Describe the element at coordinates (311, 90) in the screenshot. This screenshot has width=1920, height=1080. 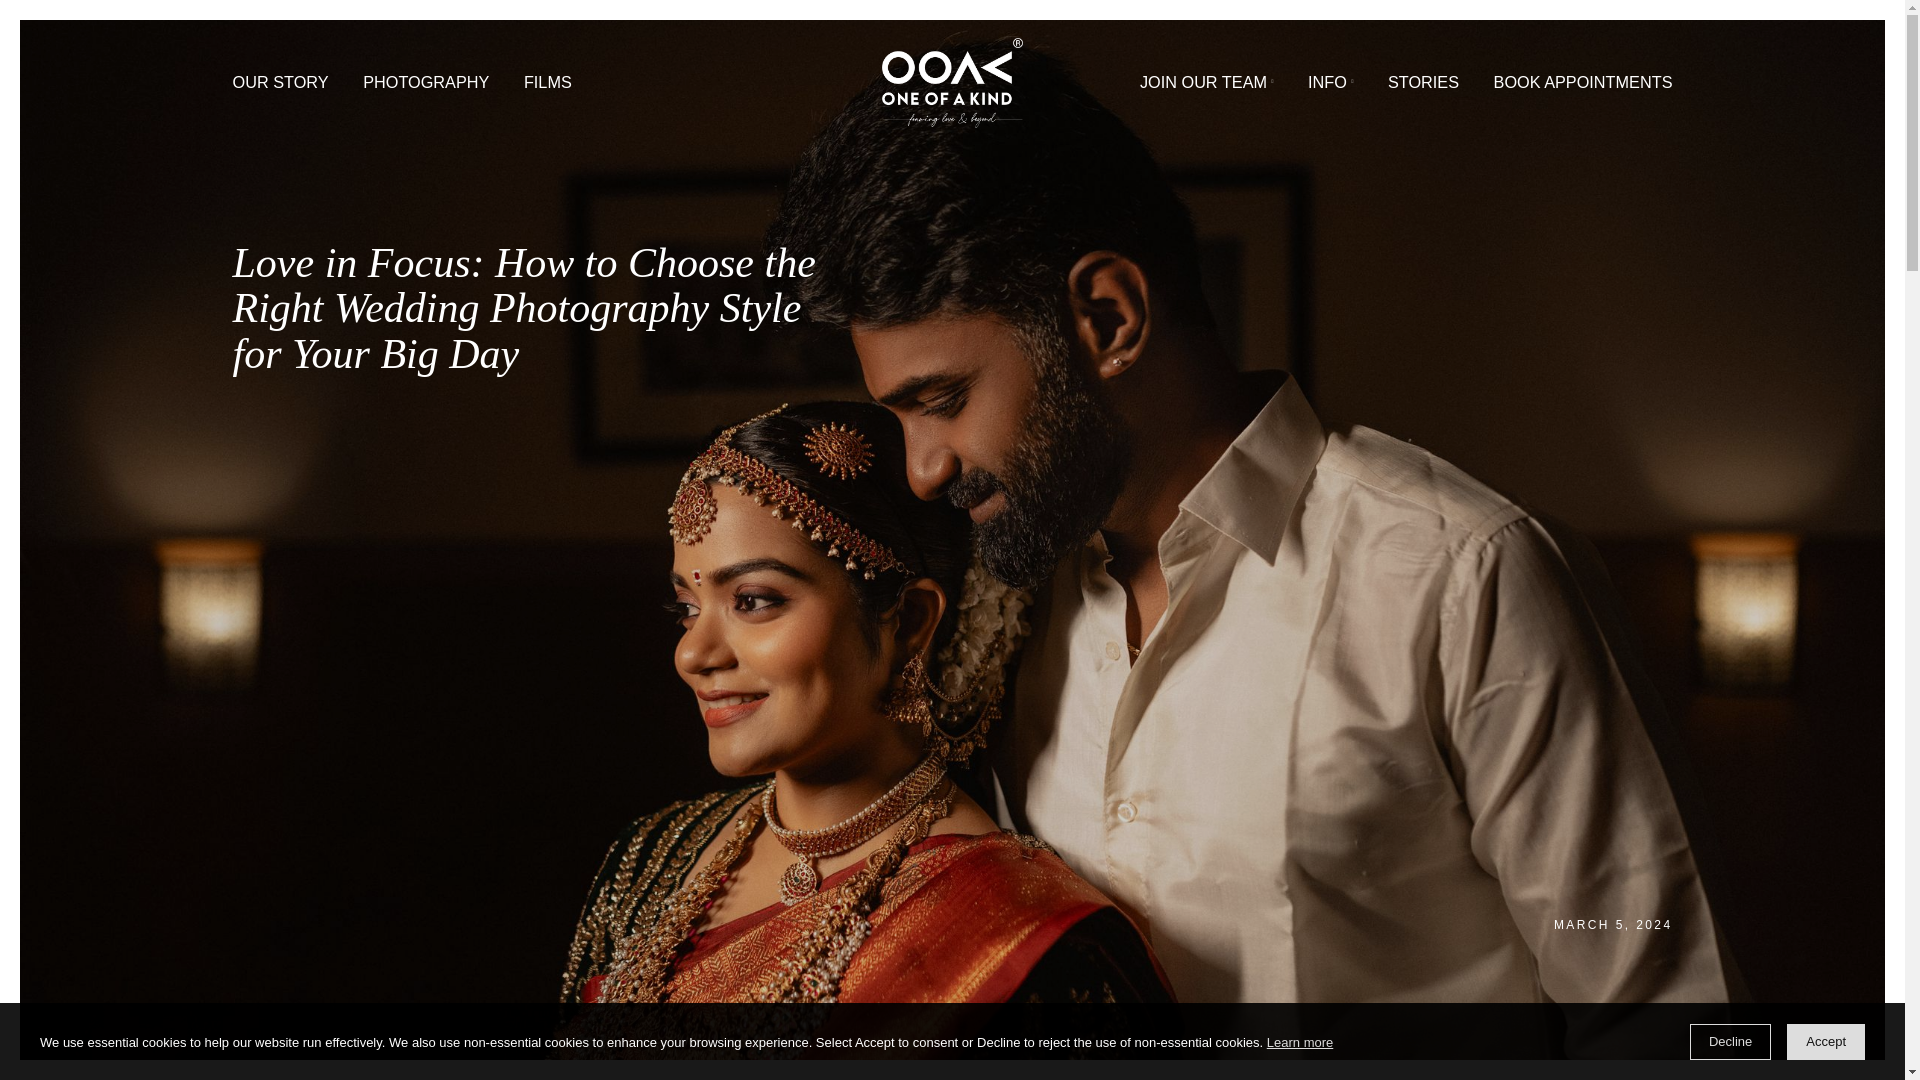
I see `OUR STORY` at that location.